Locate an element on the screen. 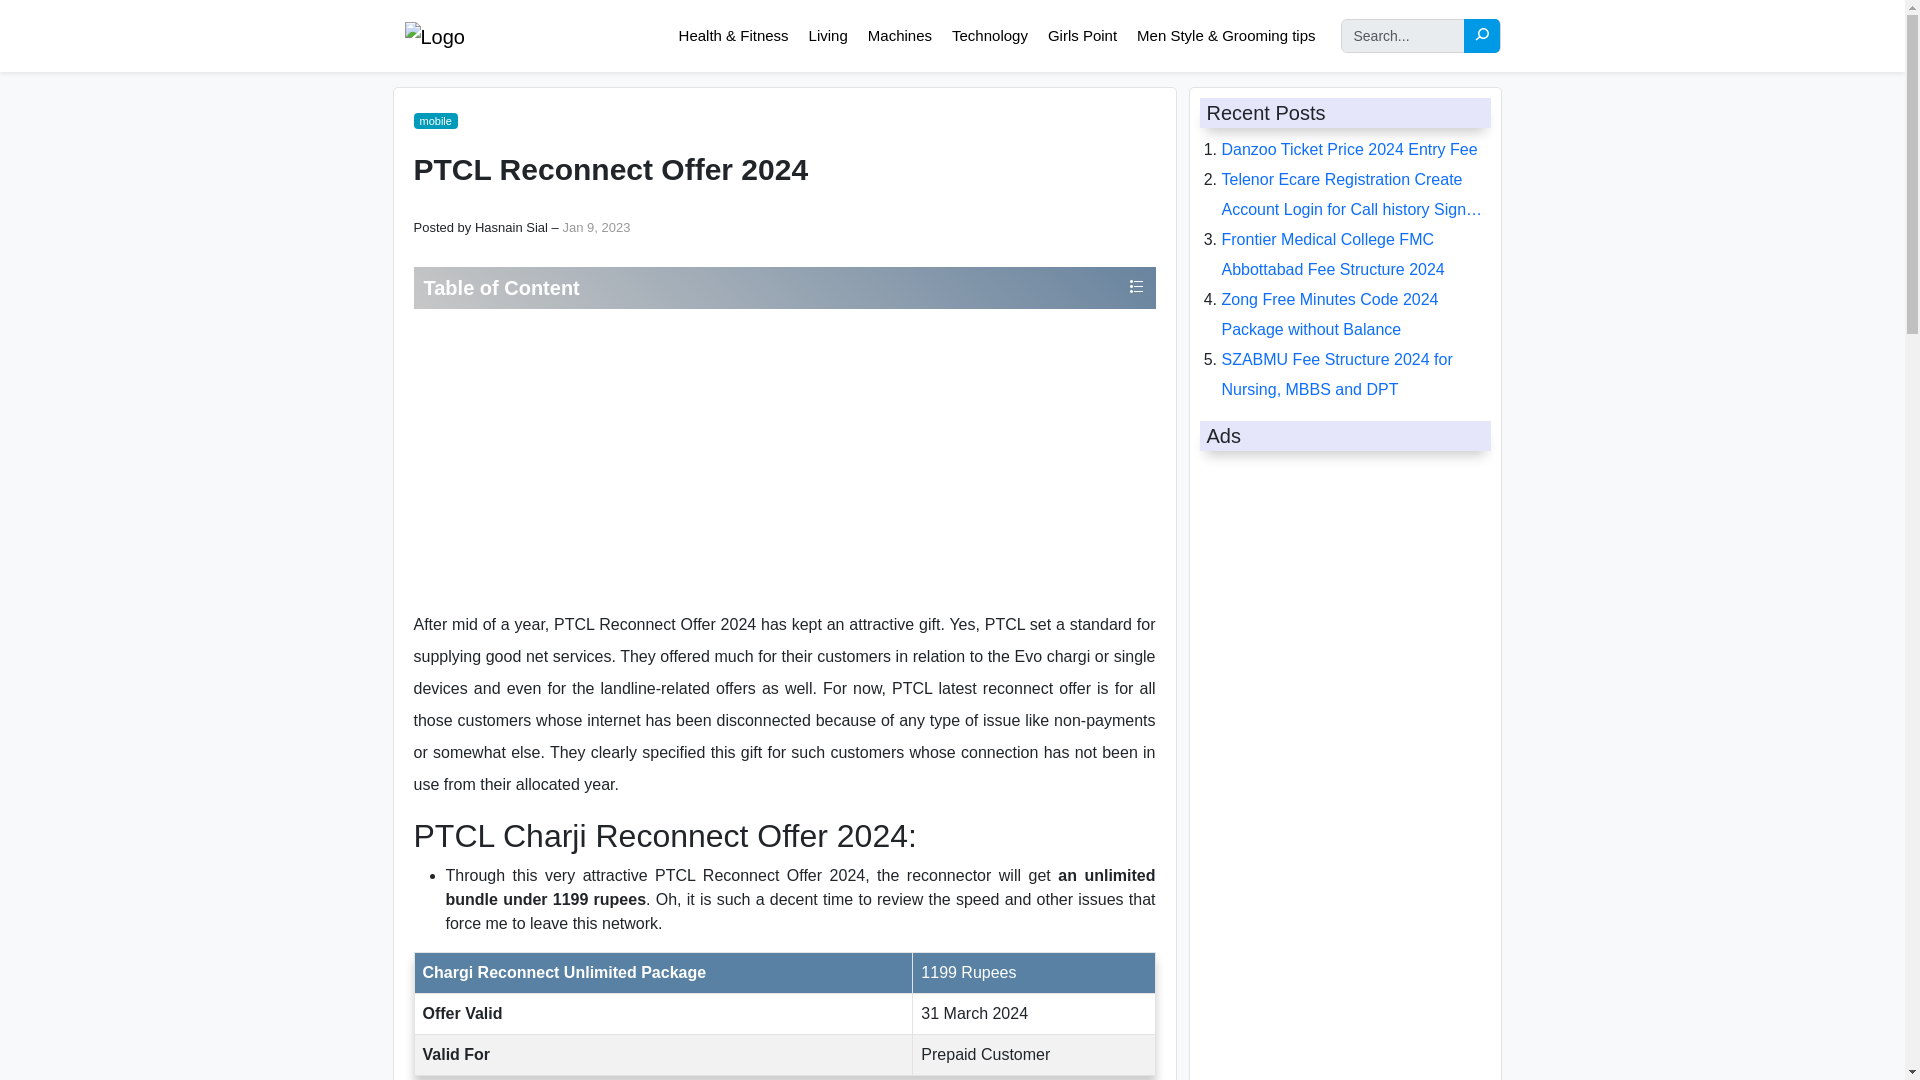 Image resolution: width=1920 pixels, height=1080 pixels. SZABMU Fee Structure 2024 for Nursing, MBBS and DPT is located at coordinates (1337, 374).